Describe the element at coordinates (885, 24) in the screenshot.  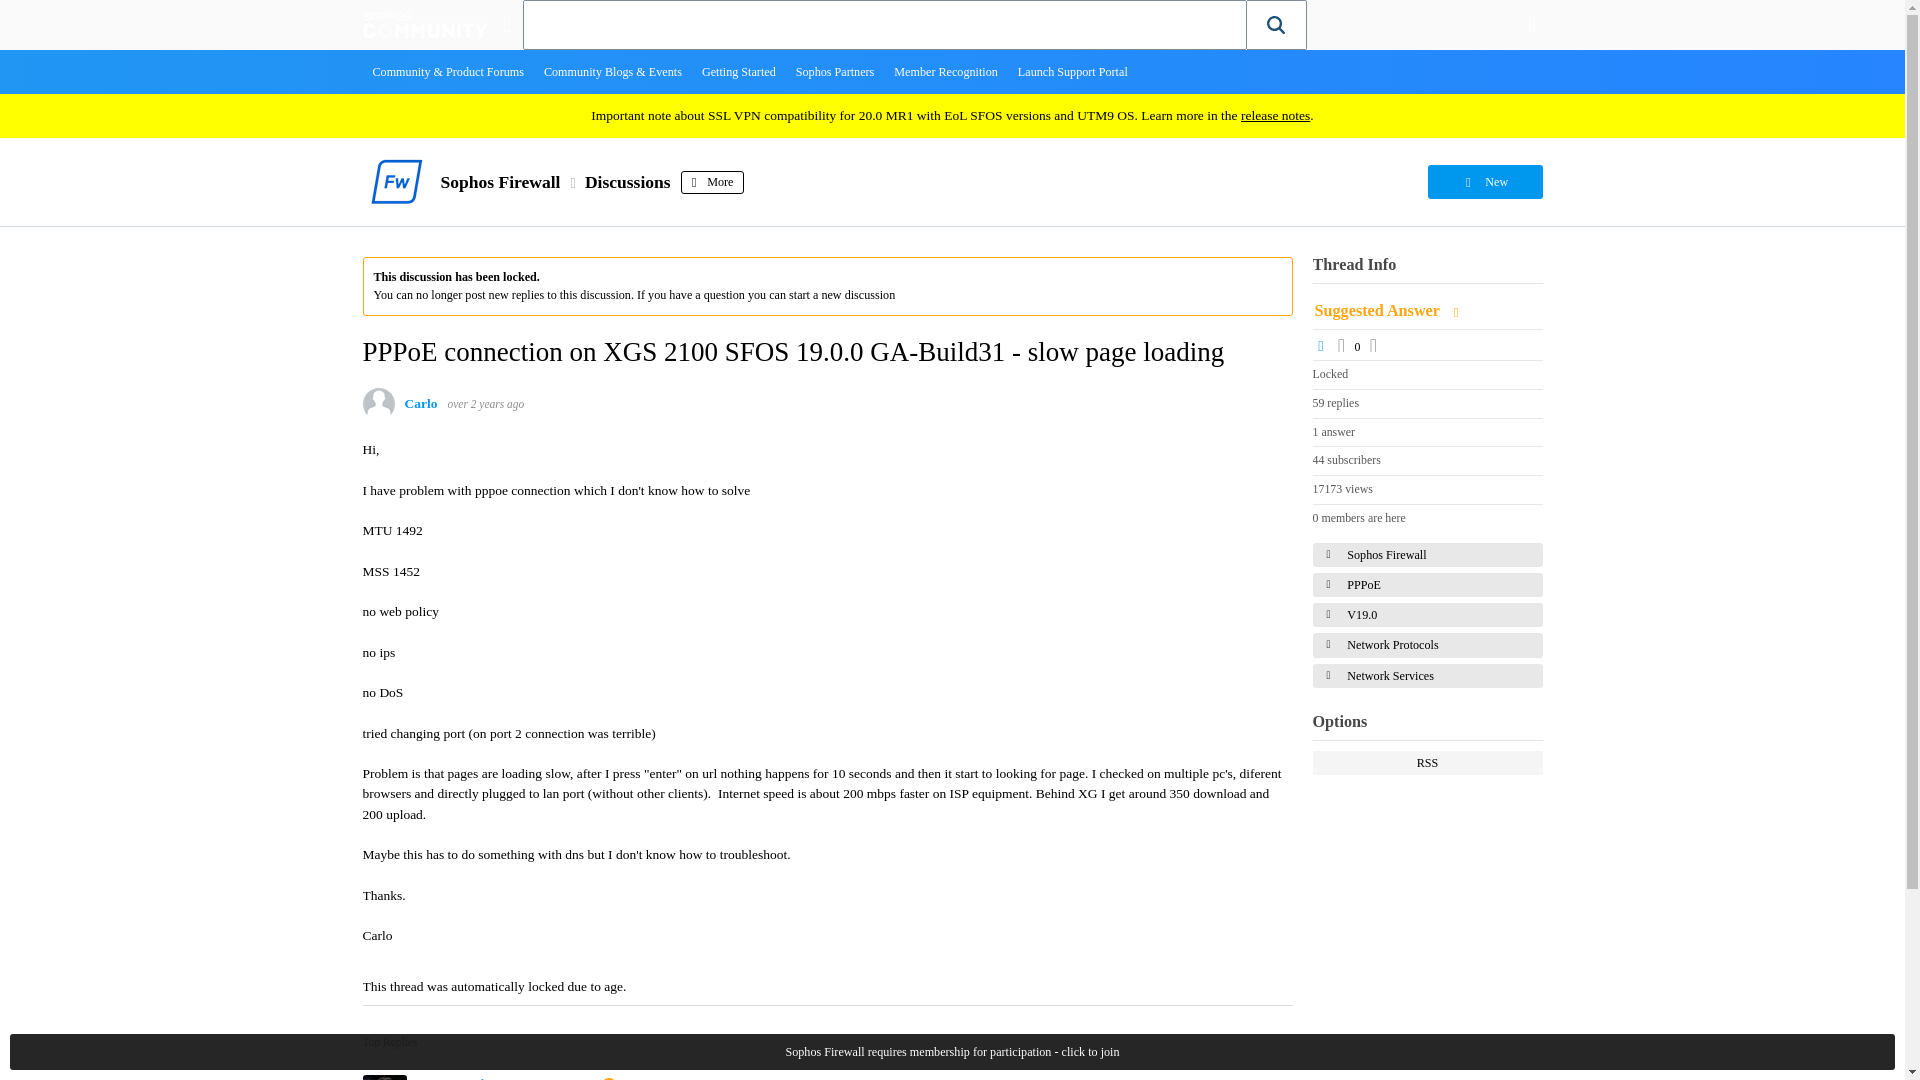
I see `Insert a query. Press enter to send` at that location.